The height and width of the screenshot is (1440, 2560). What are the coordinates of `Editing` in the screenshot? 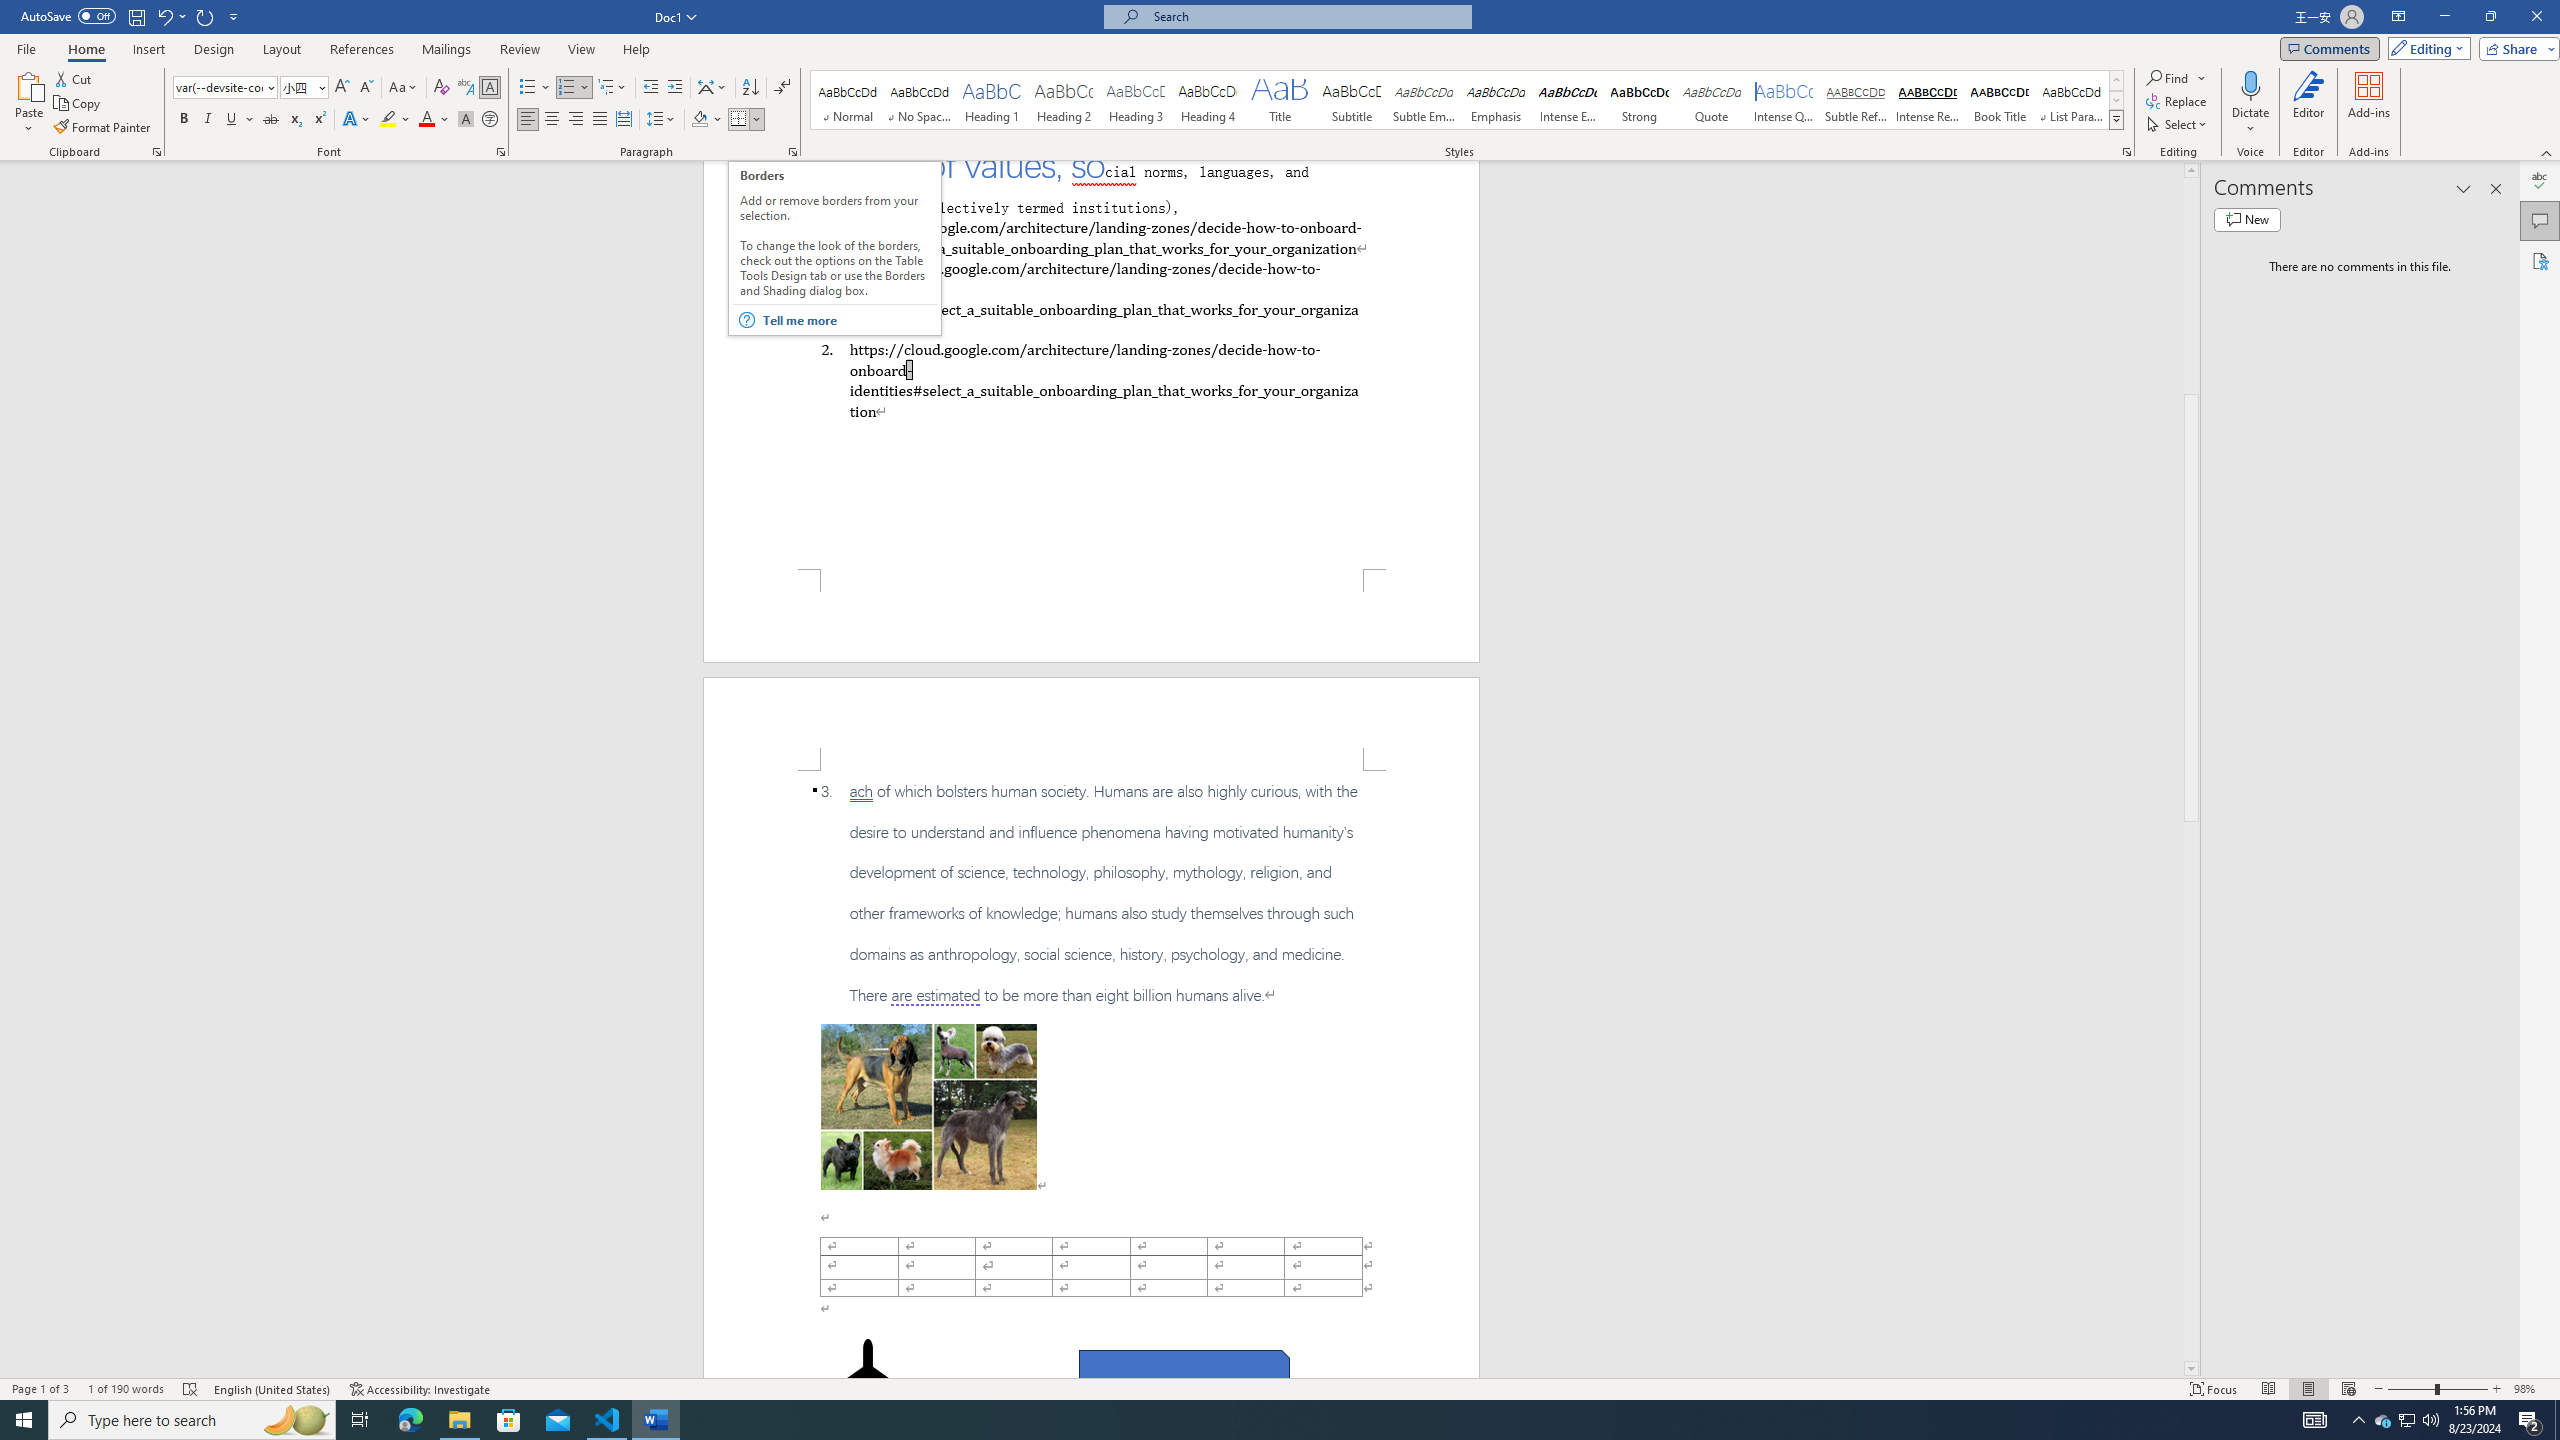 It's located at (2425, 48).